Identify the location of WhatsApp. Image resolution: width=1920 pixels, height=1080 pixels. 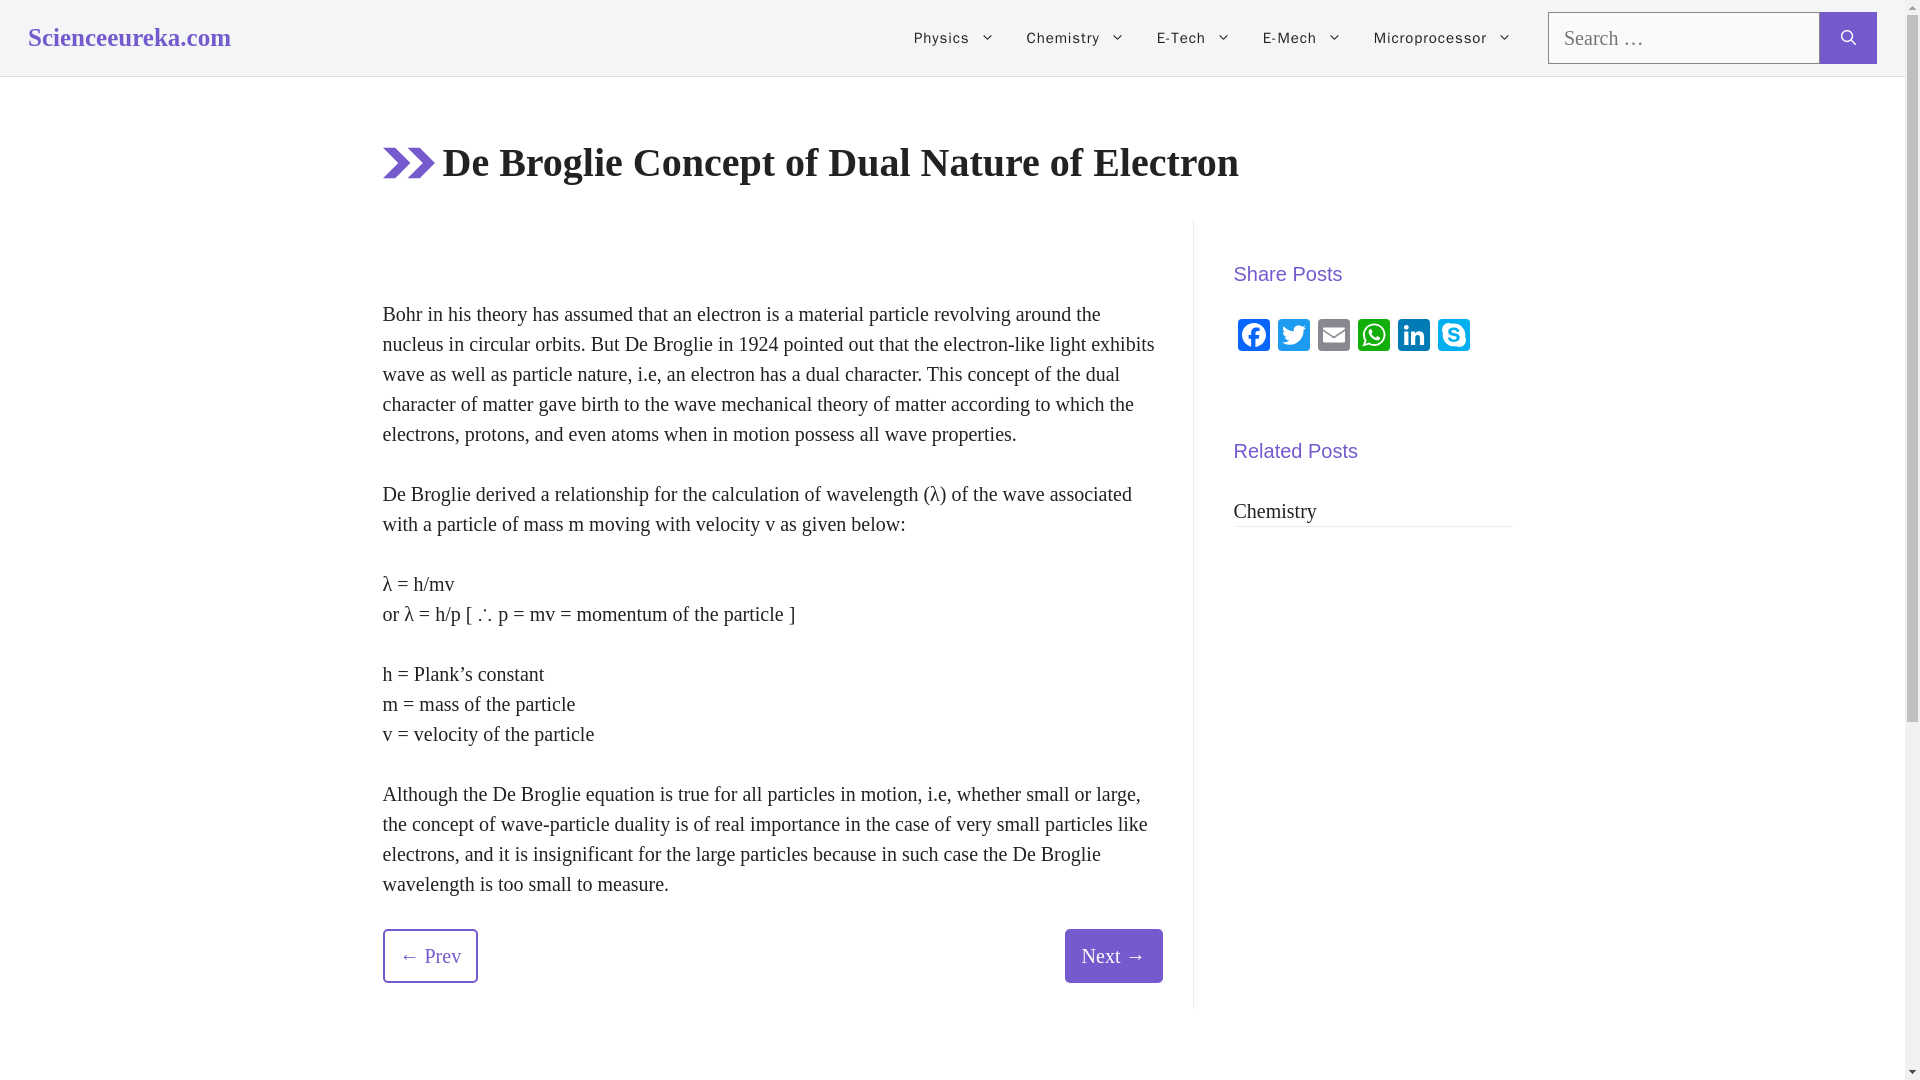
(1373, 337).